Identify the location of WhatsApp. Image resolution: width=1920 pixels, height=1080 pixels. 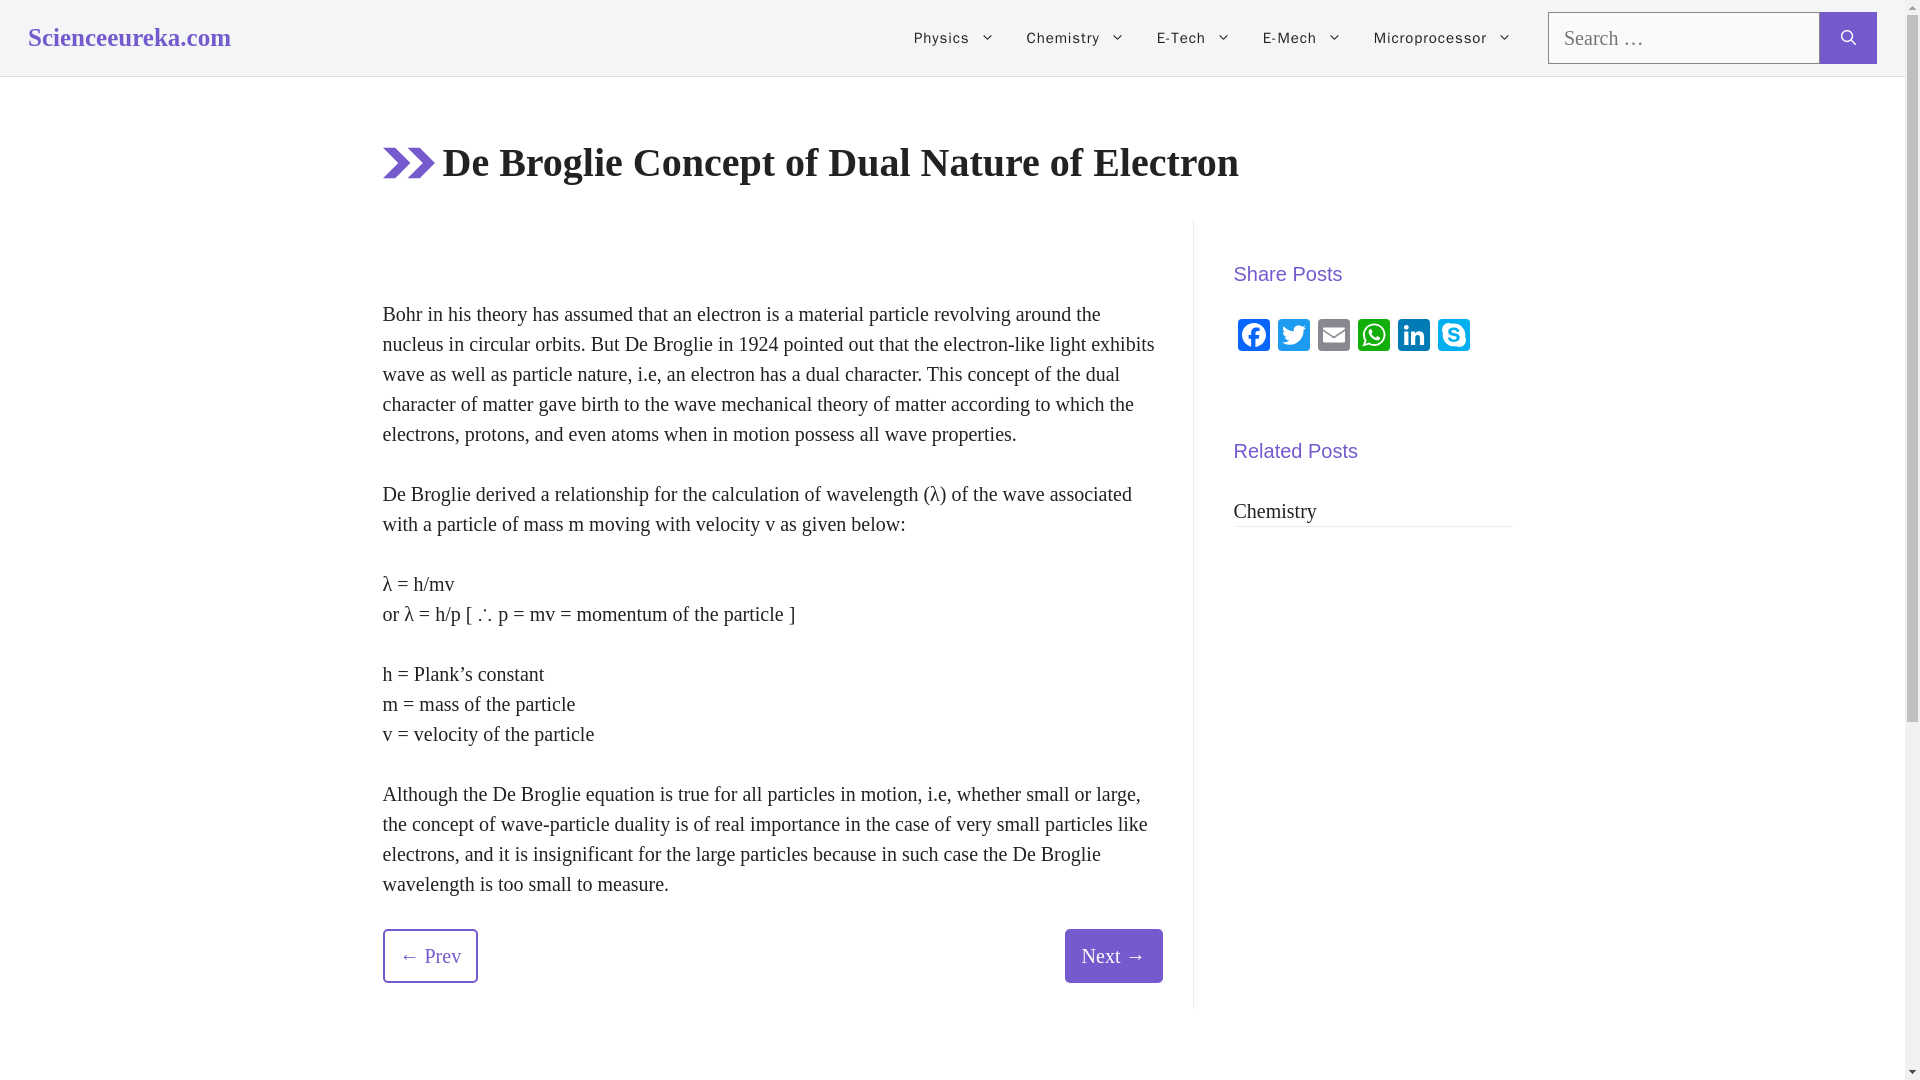
(1373, 337).